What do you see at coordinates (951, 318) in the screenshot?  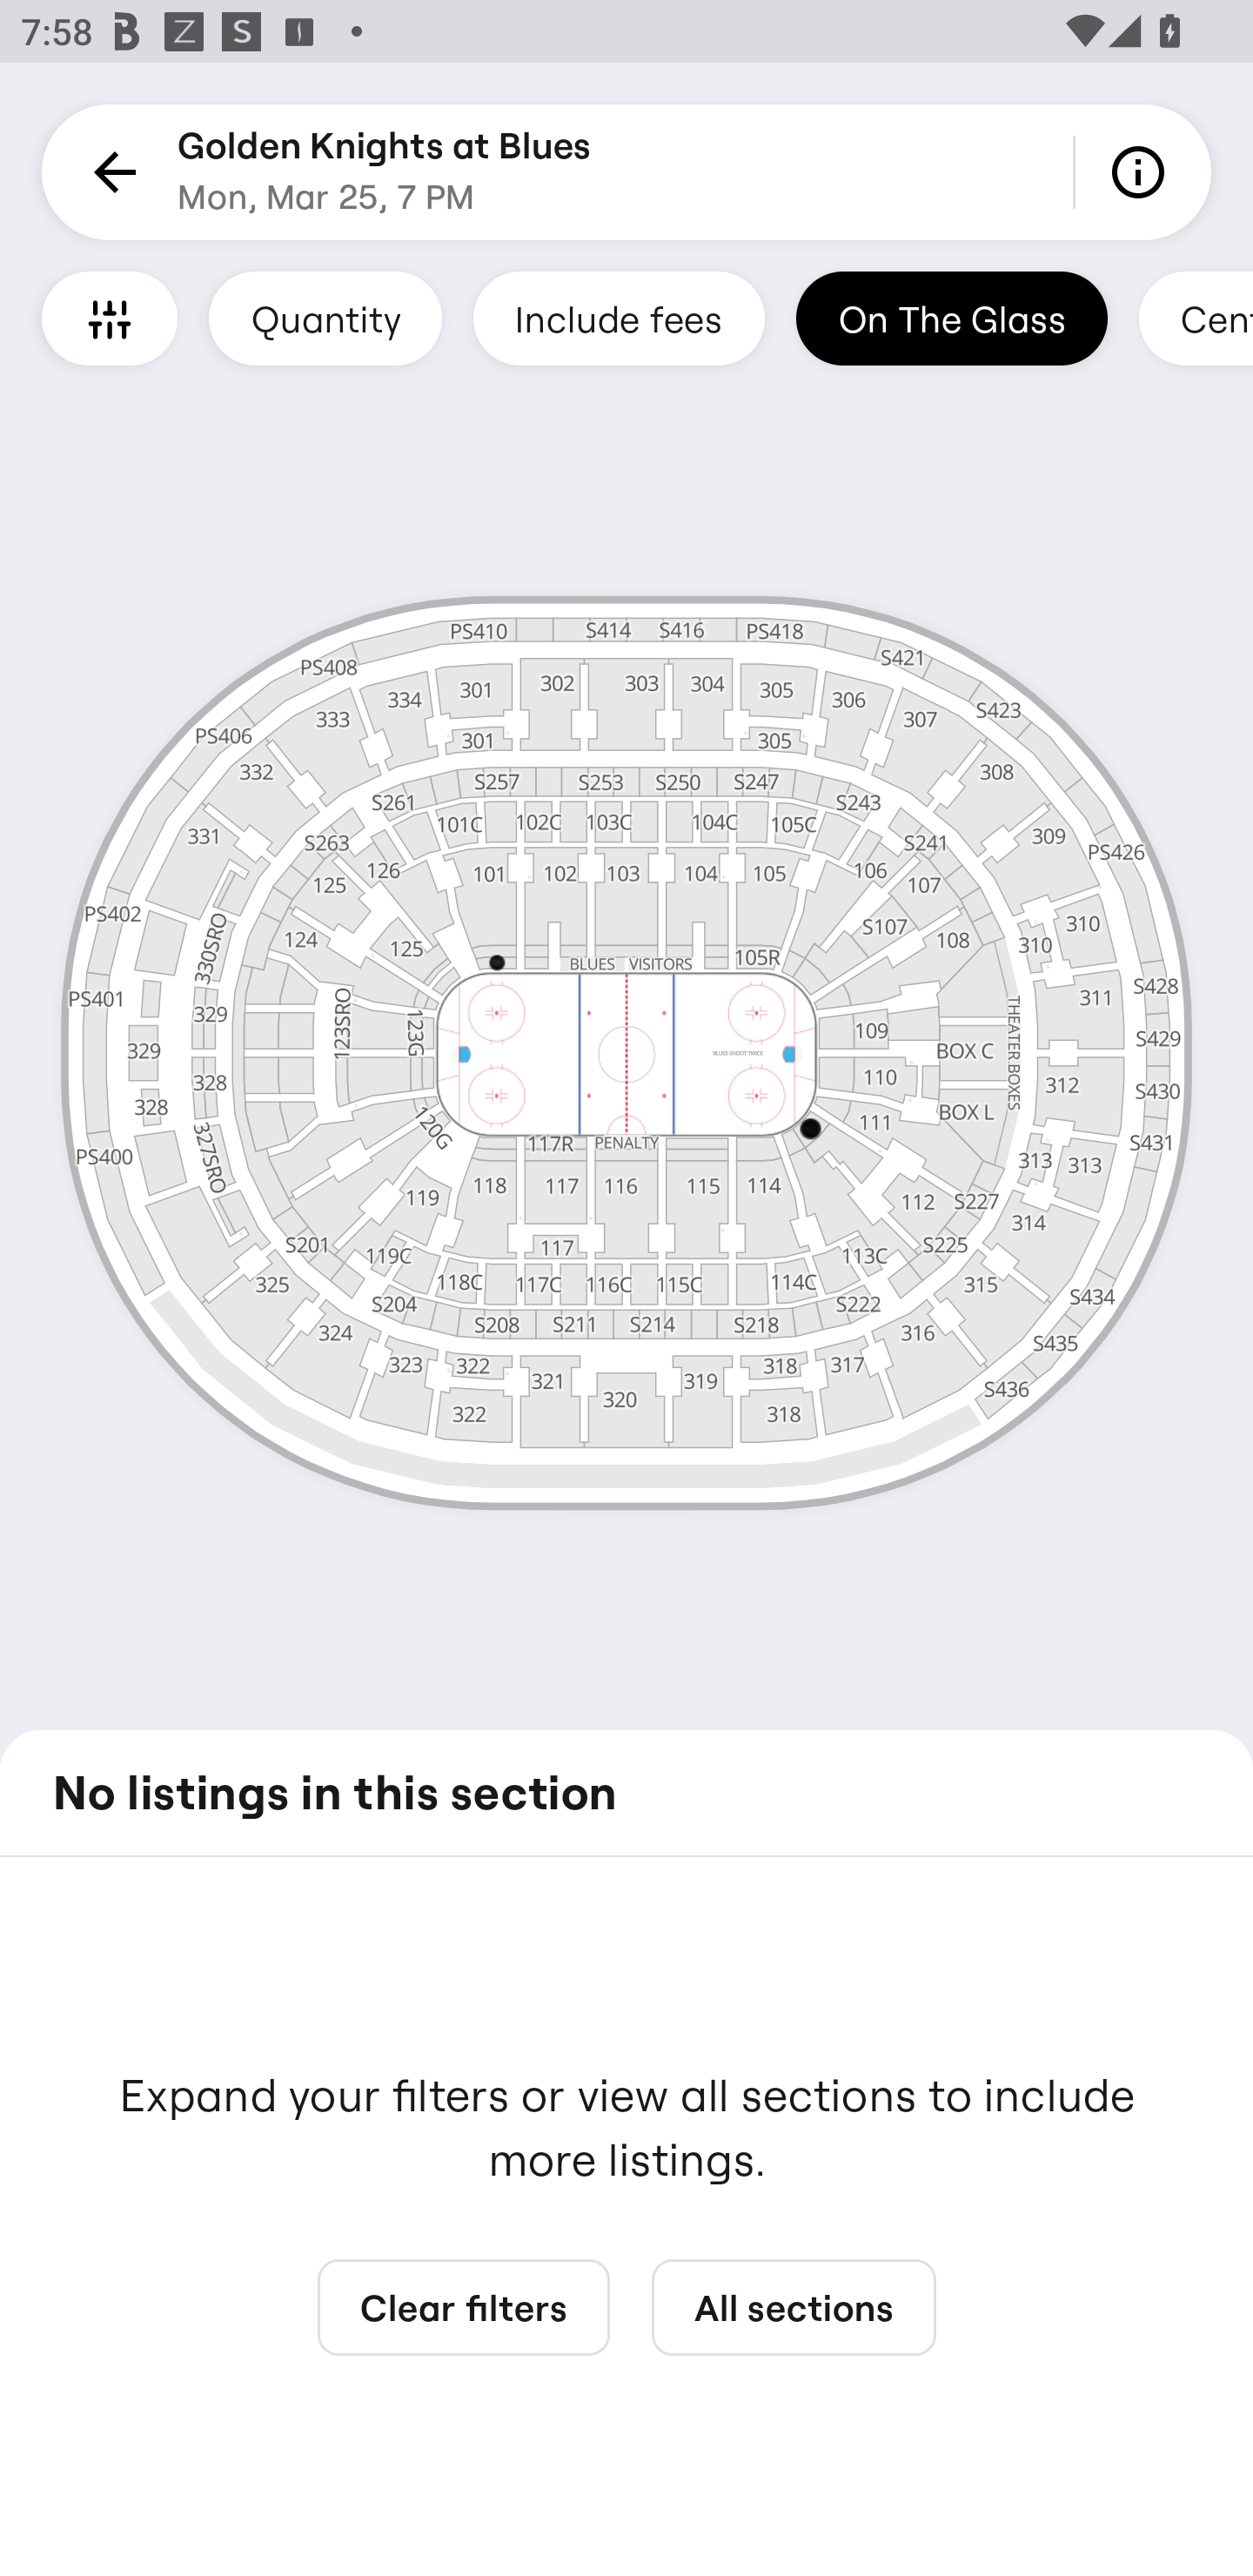 I see `On The Glass` at bounding box center [951, 318].